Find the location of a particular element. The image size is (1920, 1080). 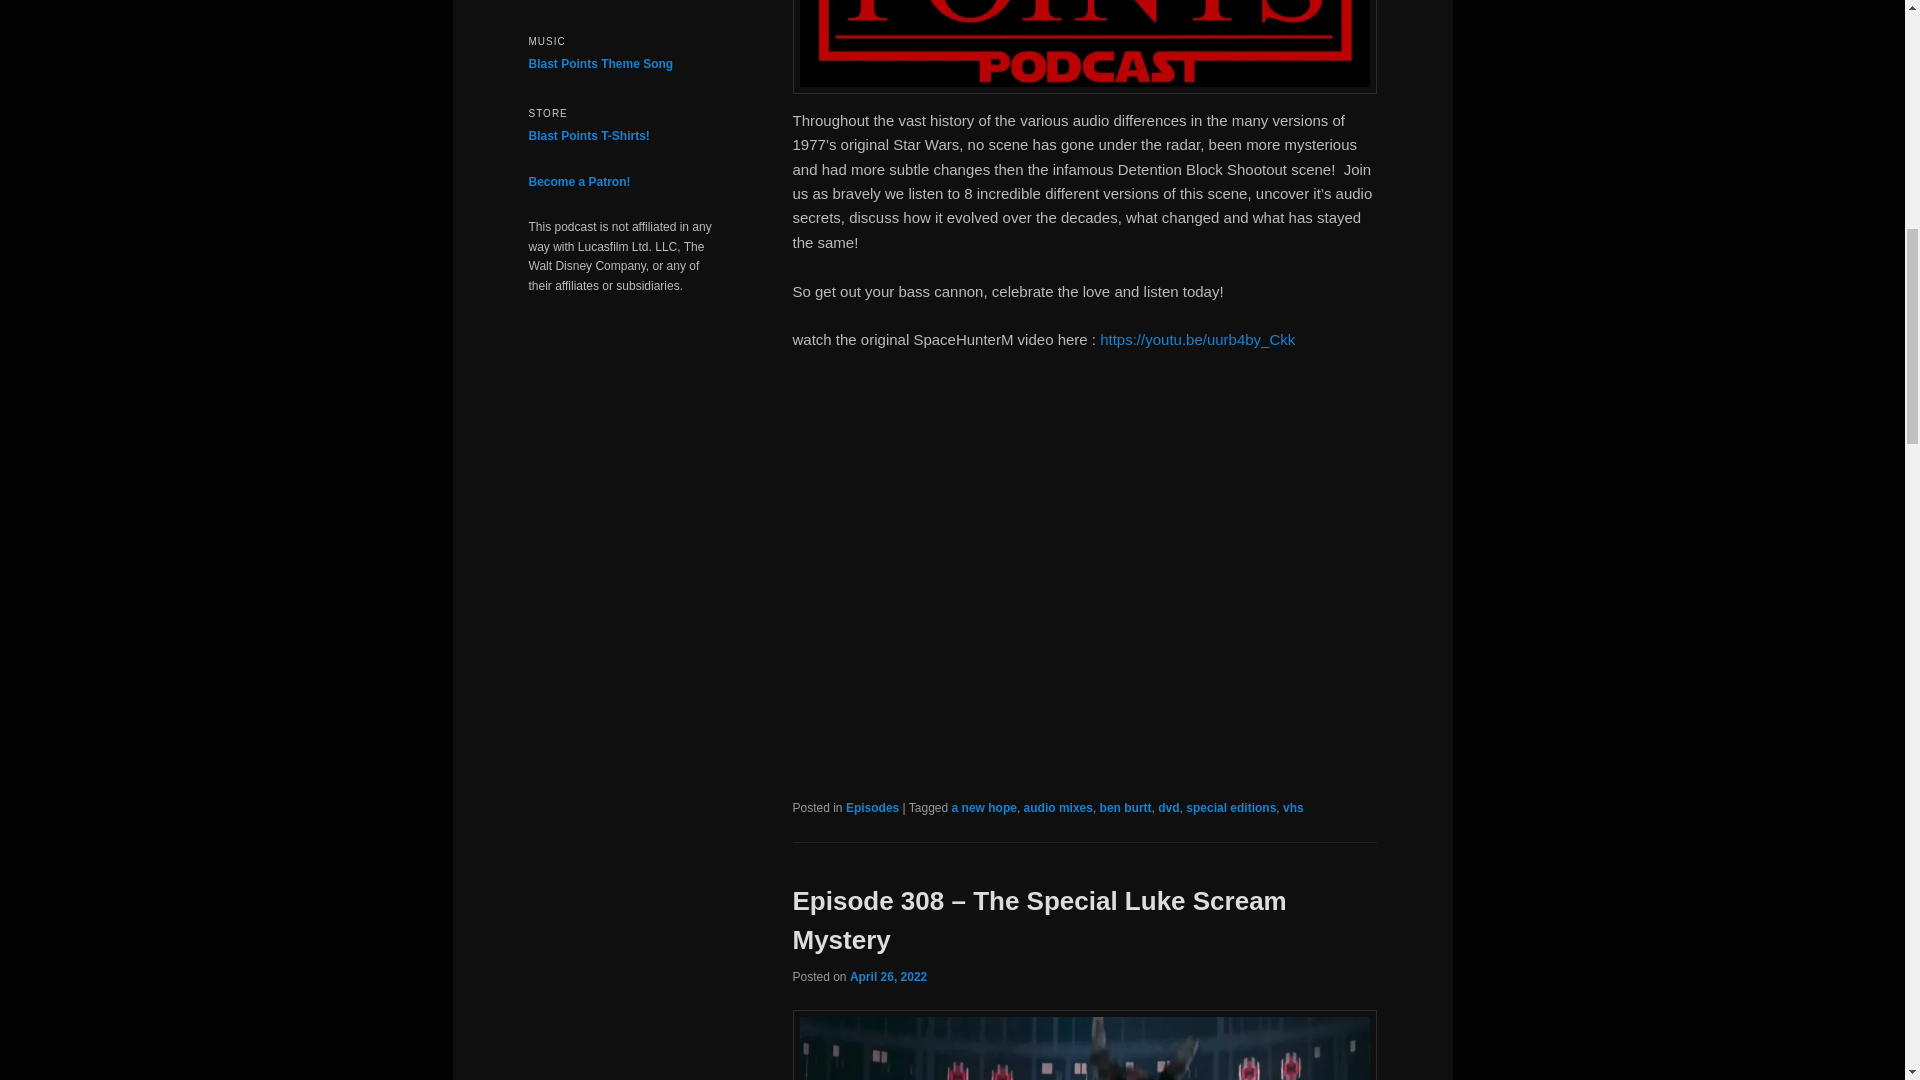

a new hope is located at coordinates (984, 808).